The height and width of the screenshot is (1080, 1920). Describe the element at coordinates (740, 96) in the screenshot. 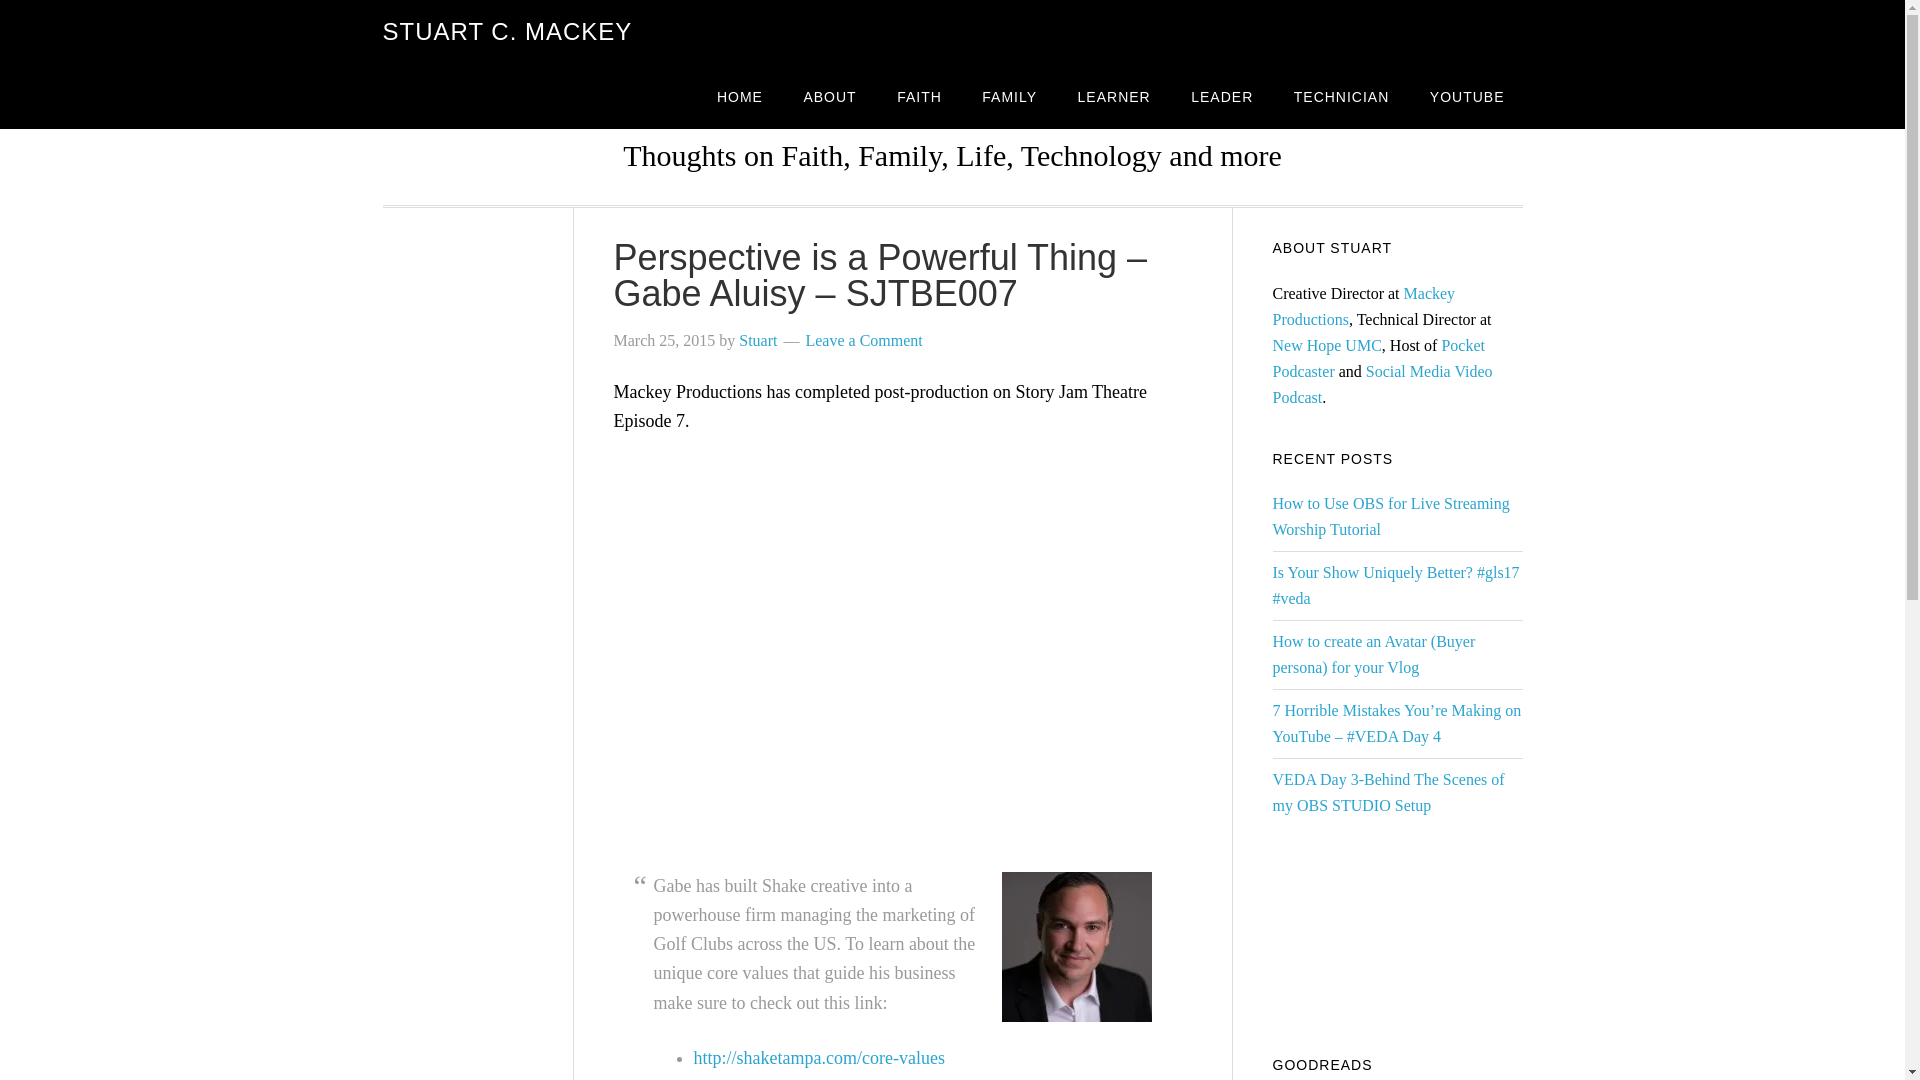

I see `HOME` at that location.